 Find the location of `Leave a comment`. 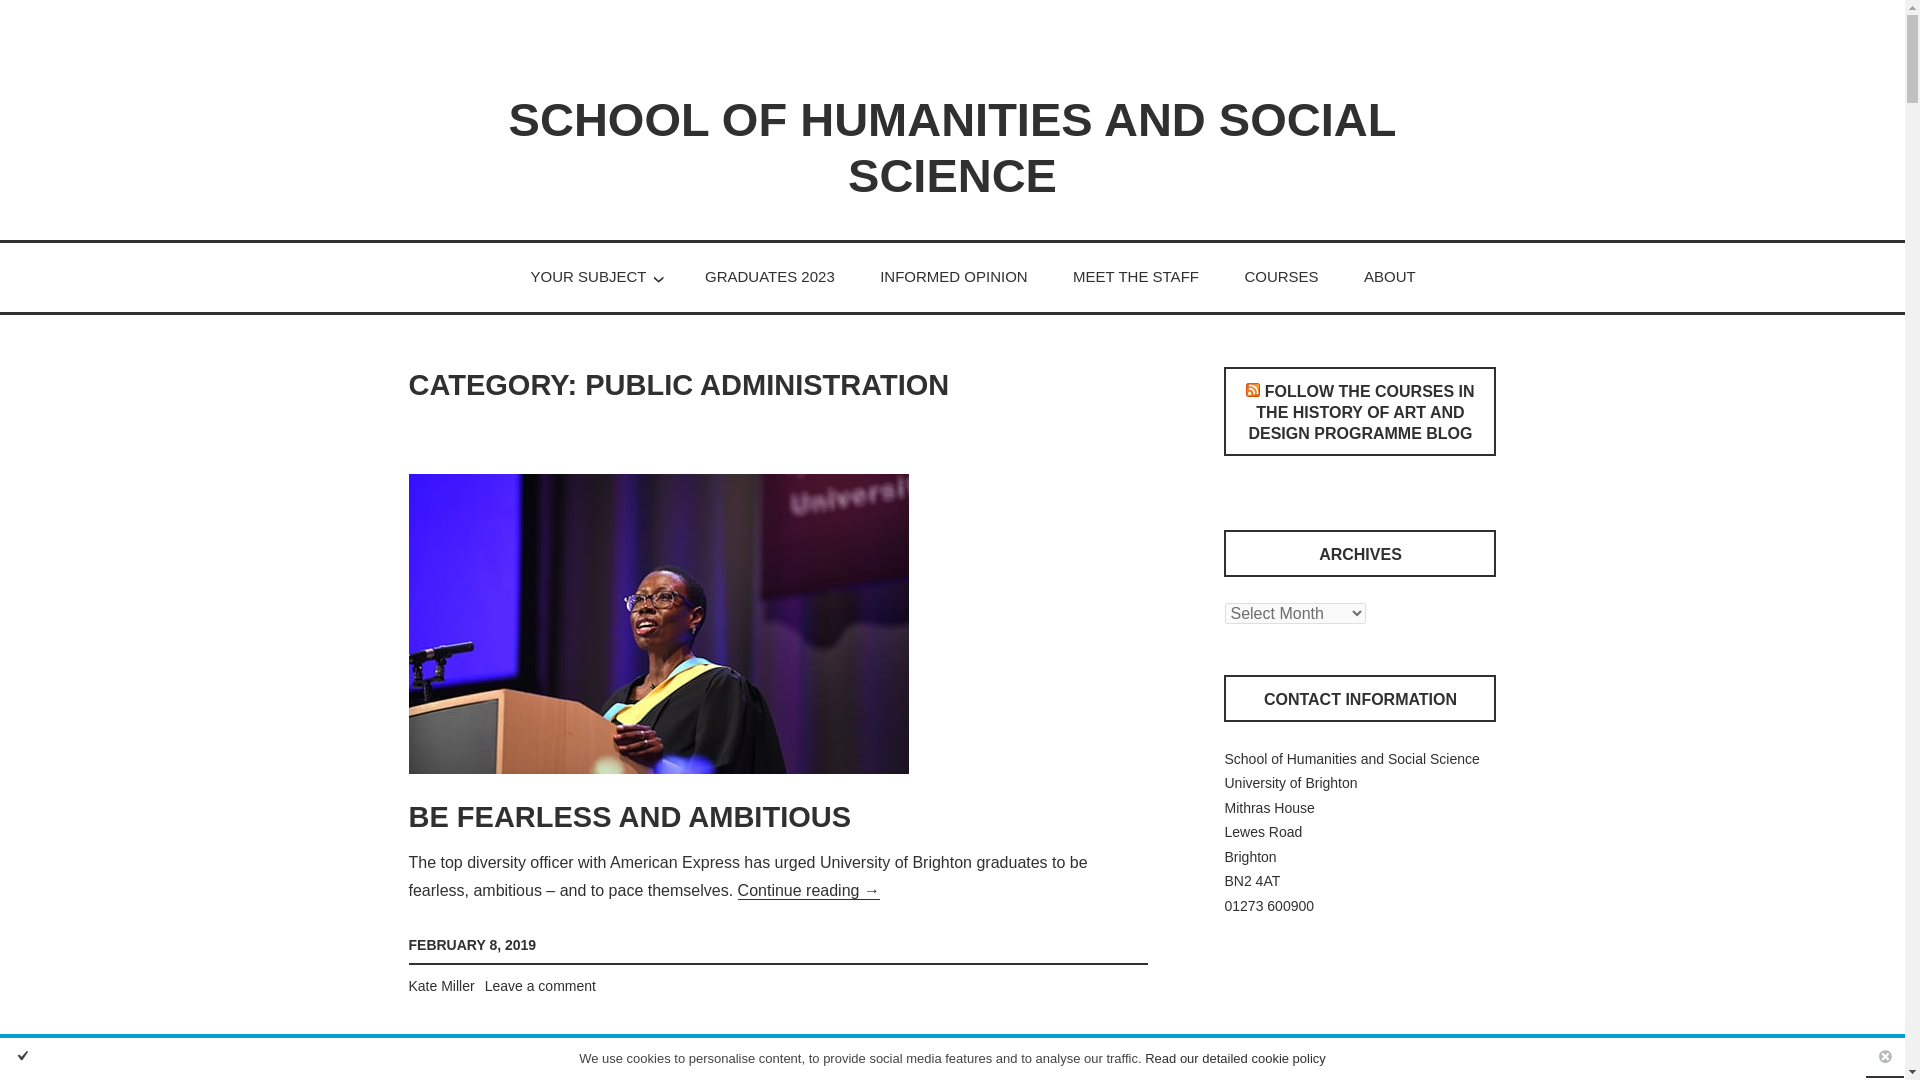

Leave a comment is located at coordinates (540, 986).